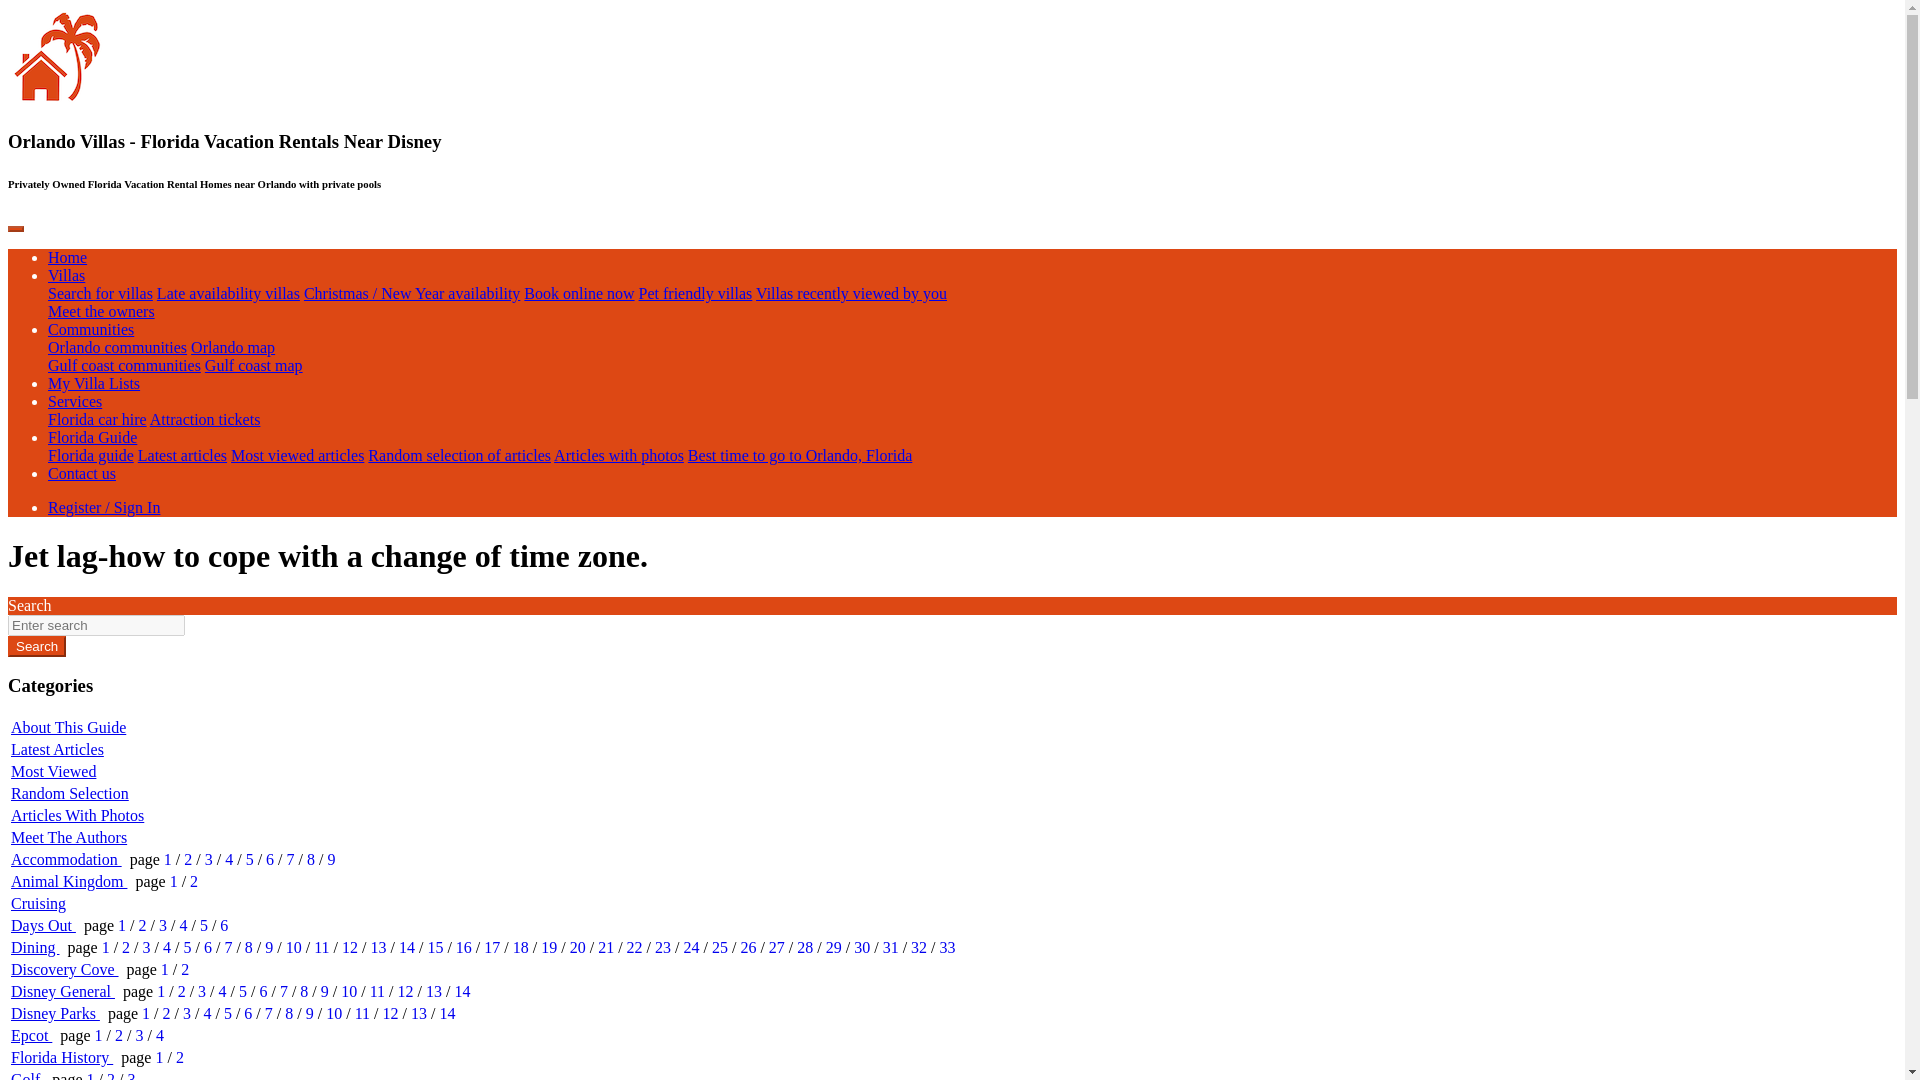 Image resolution: width=1920 pixels, height=1080 pixels. Describe the element at coordinates (851, 294) in the screenshot. I see `Villas recently viewed by you` at that location.